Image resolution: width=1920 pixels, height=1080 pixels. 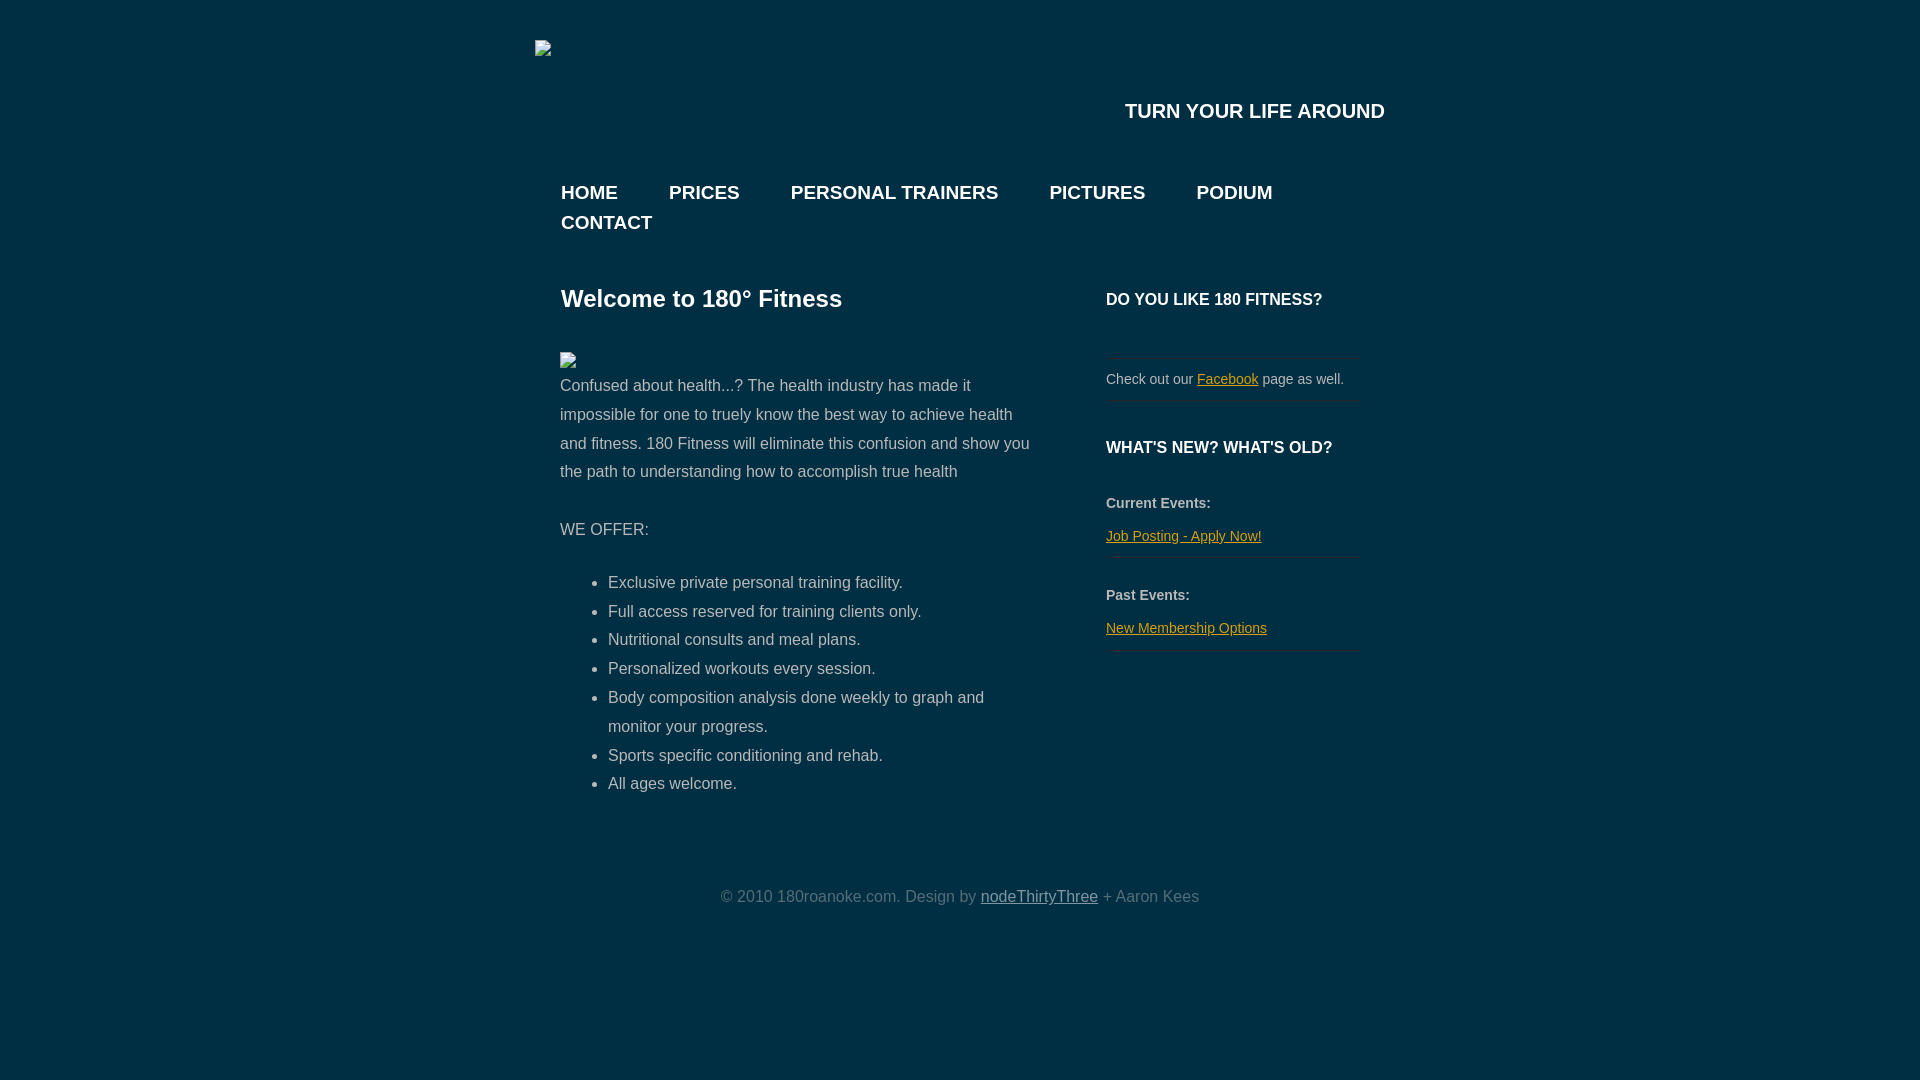 What do you see at coordinates (869, 192) in the screenshot?
I see `PERSONAL TRAINERS` at bounding box center [869, 192].